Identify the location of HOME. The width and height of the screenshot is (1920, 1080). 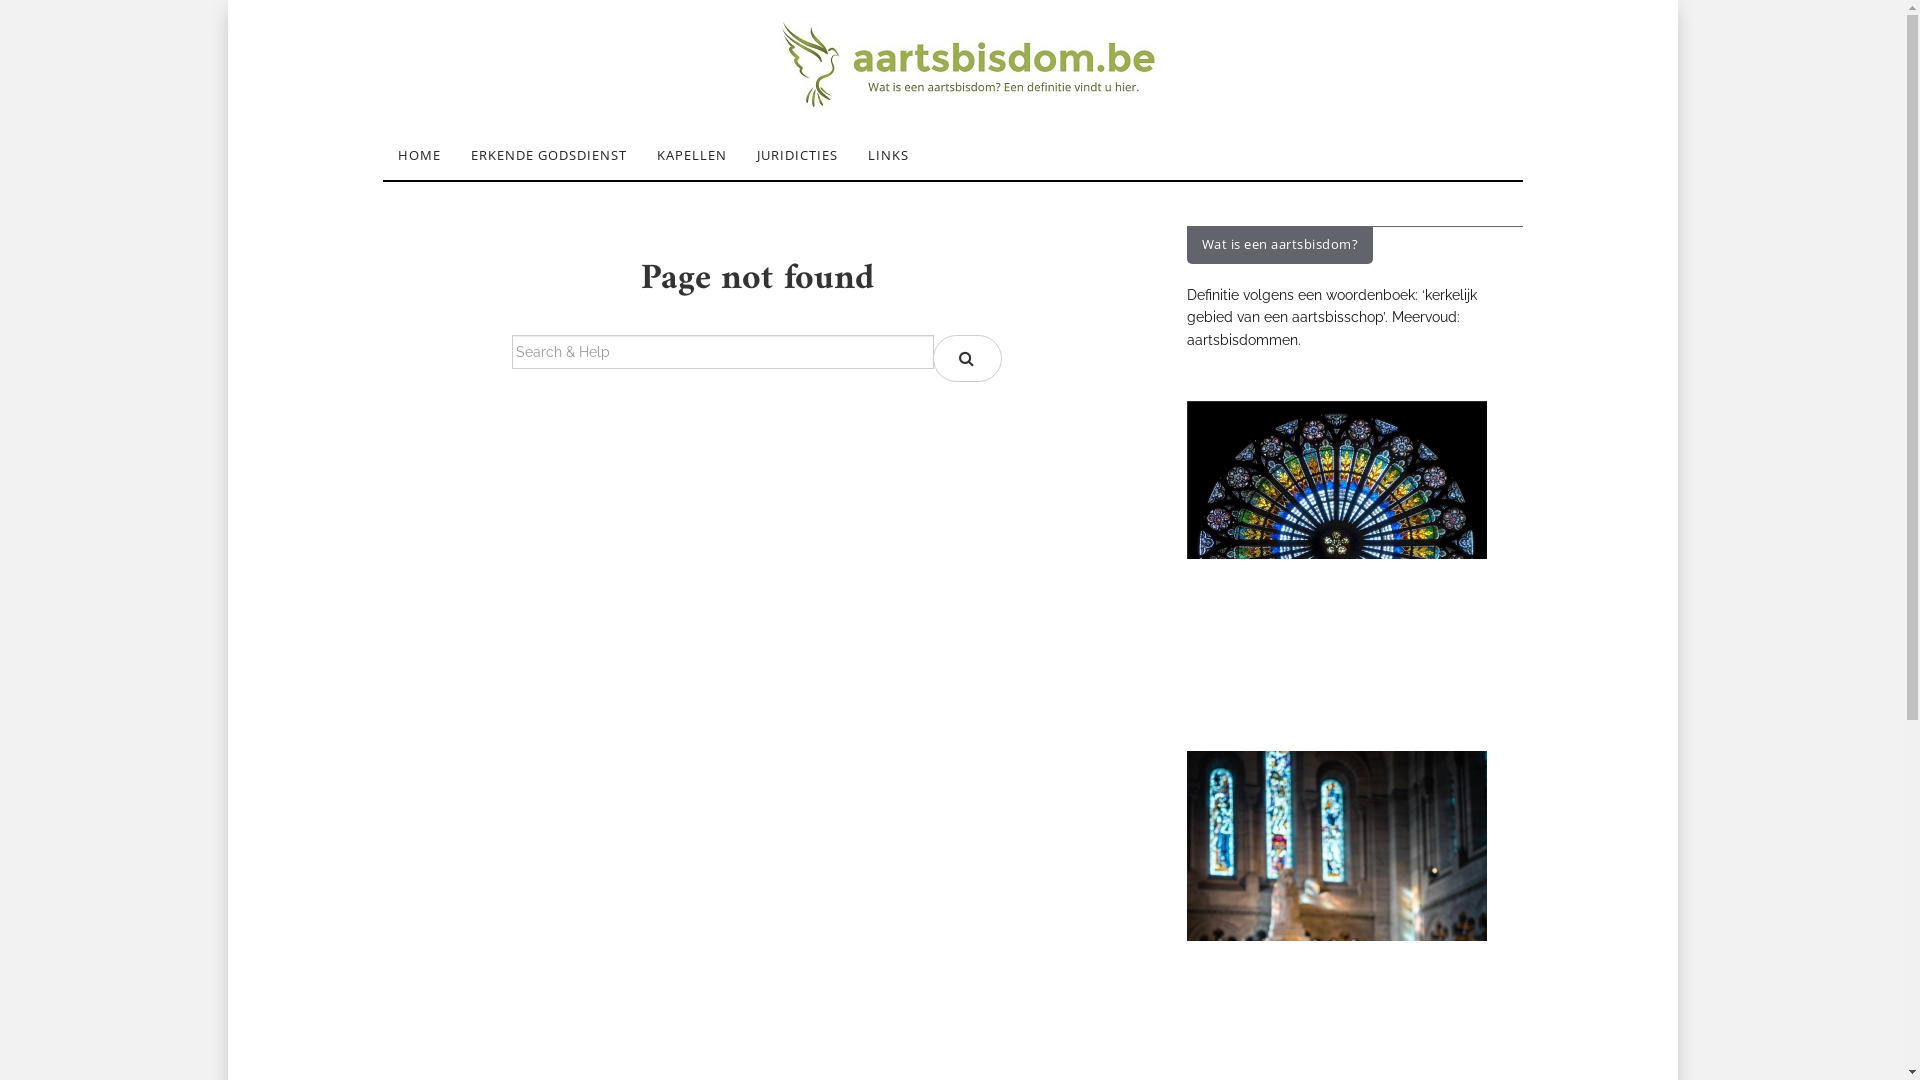
(418, 155).